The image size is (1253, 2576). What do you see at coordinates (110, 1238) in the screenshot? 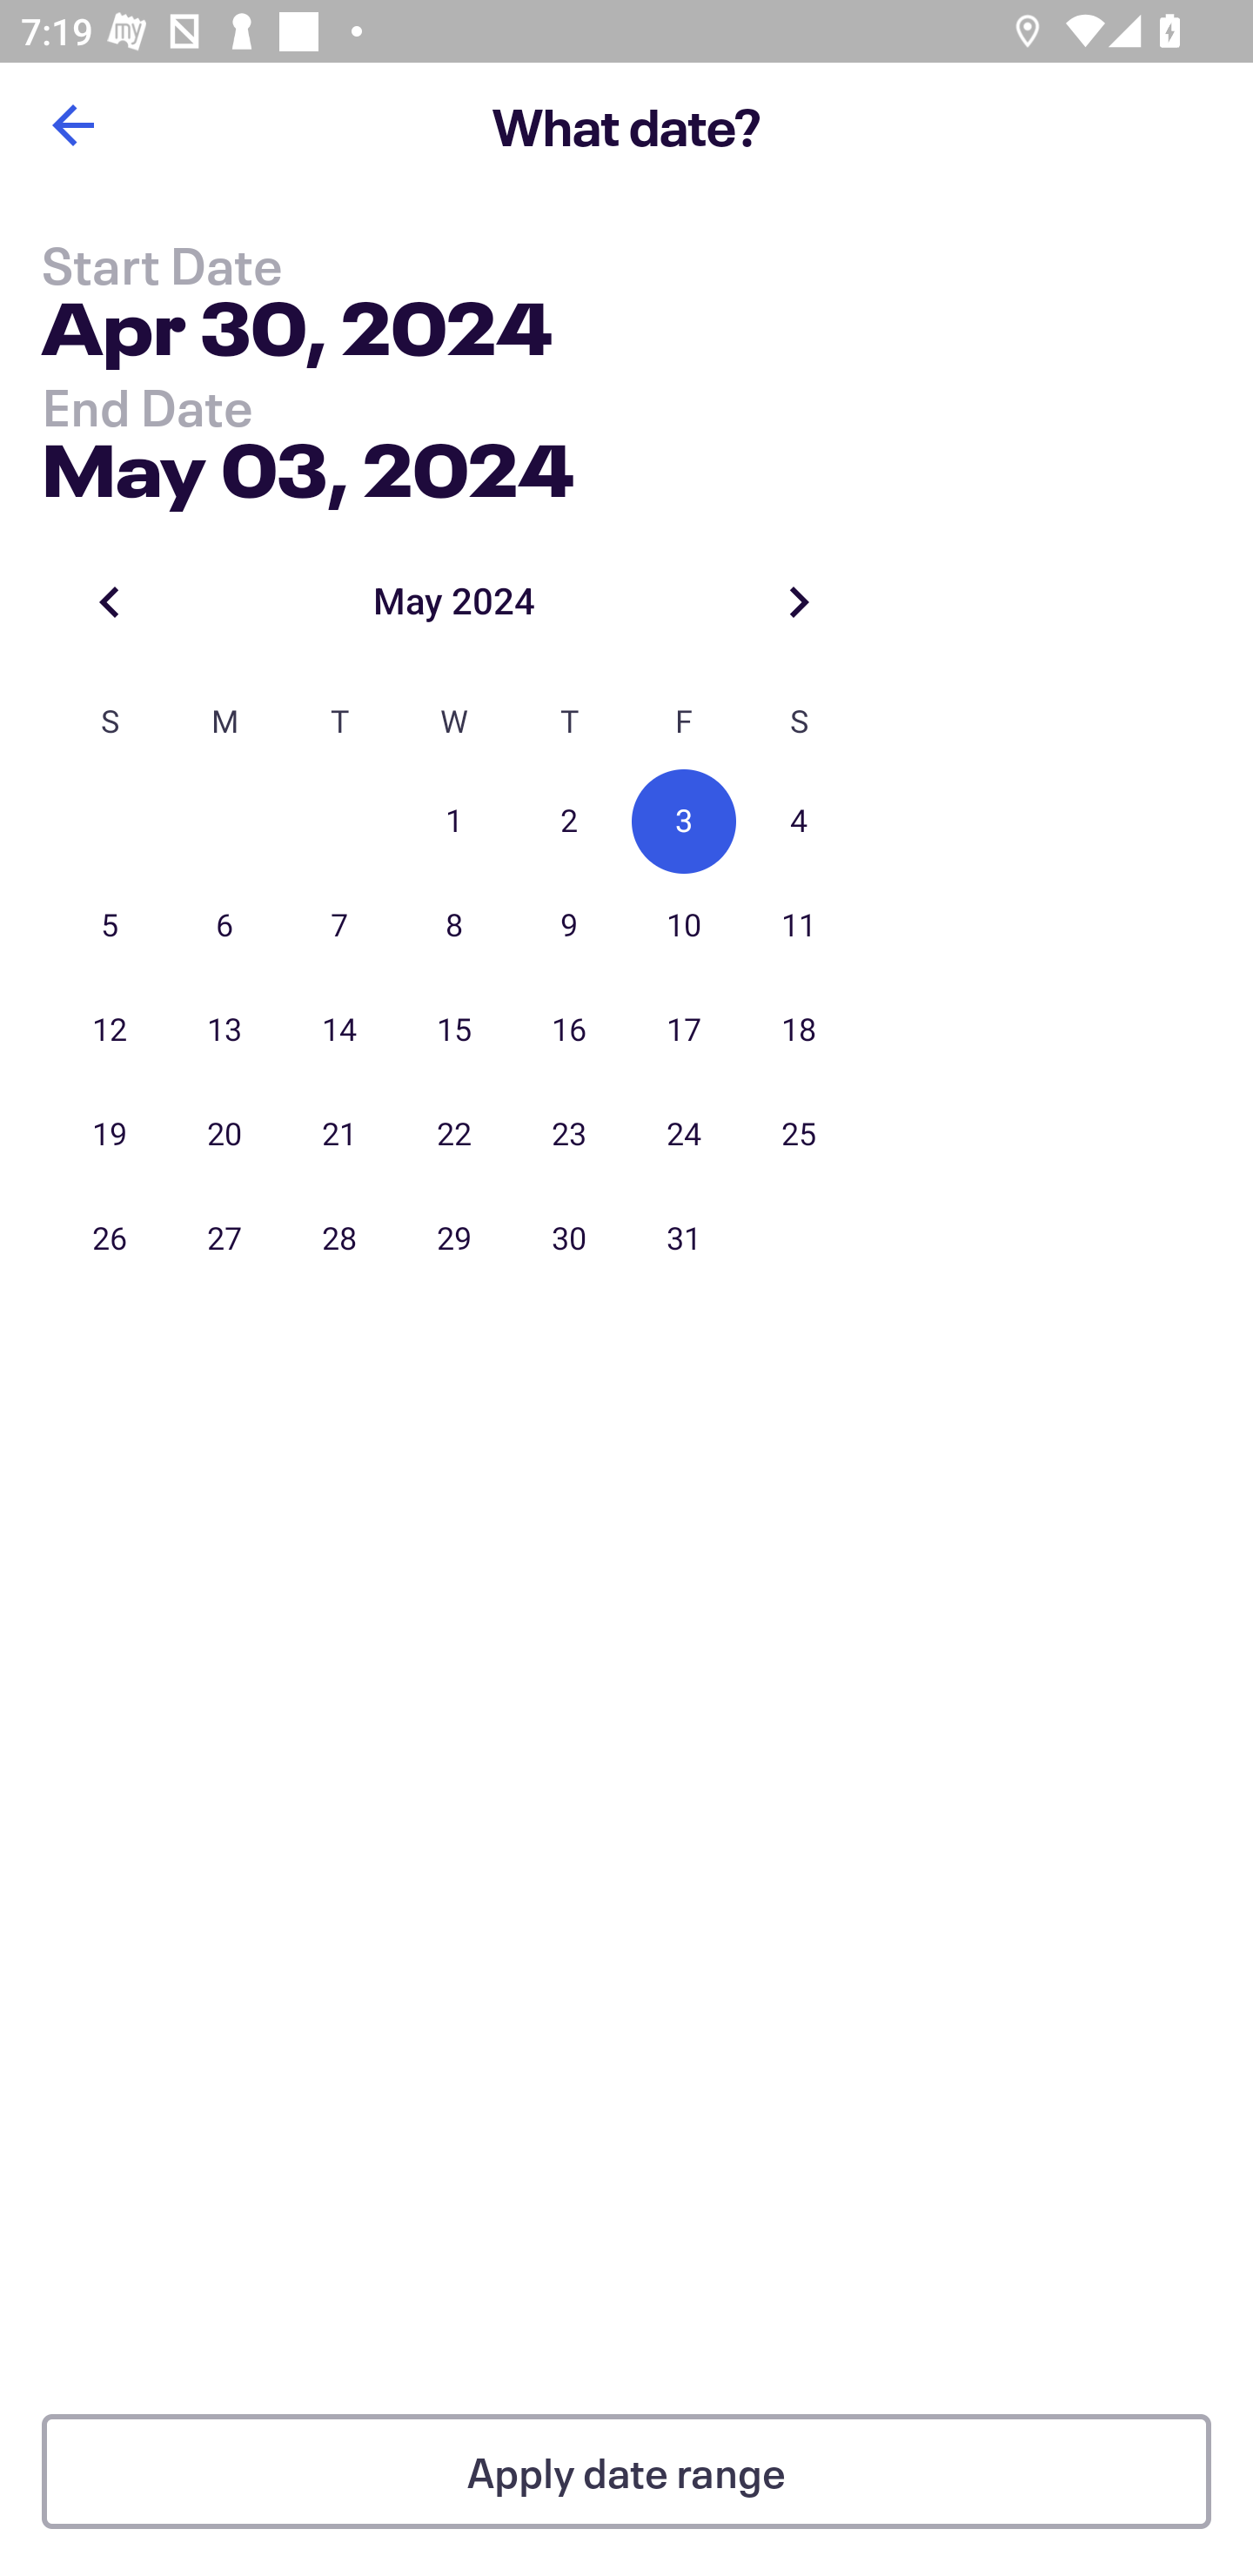
I see `26 26 May 2024` at bounding box center [110, 1238].